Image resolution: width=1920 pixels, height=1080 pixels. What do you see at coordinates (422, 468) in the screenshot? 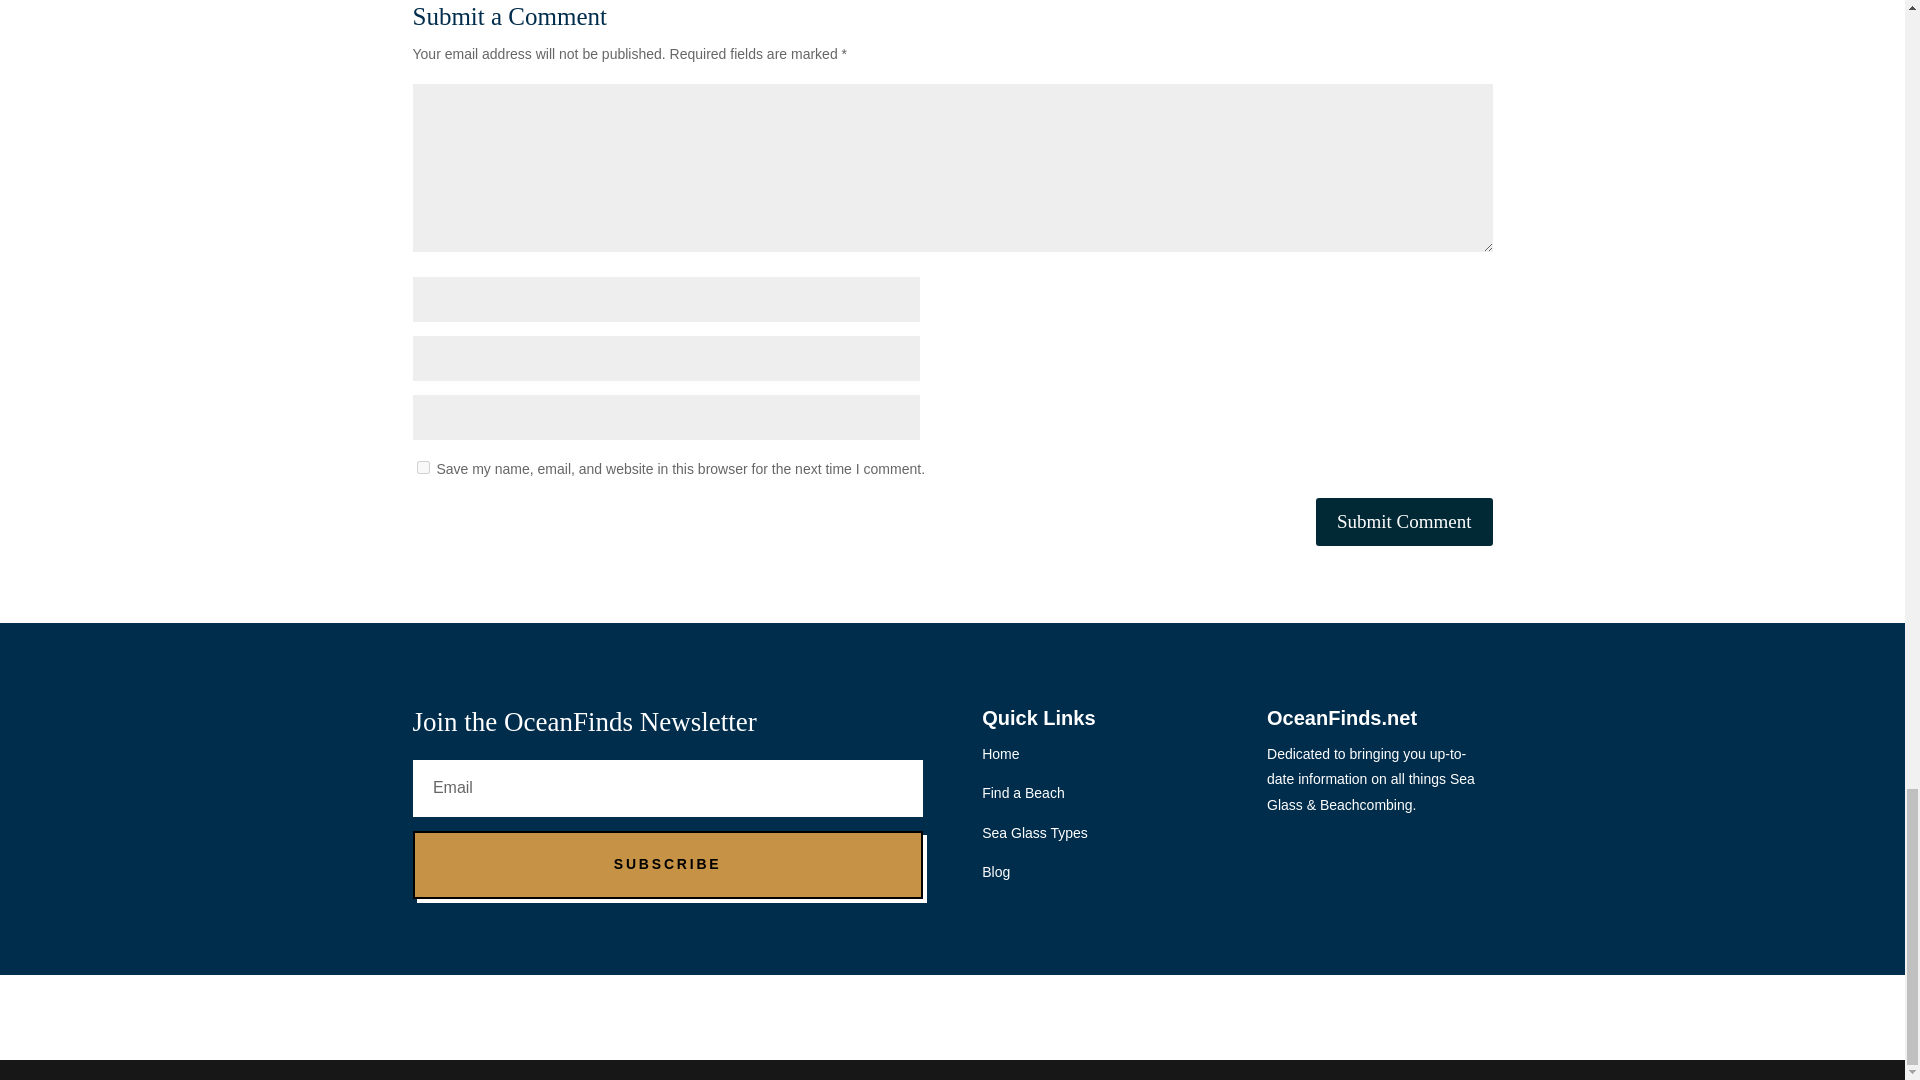
I see `yes` at bounding box center [422, 468].